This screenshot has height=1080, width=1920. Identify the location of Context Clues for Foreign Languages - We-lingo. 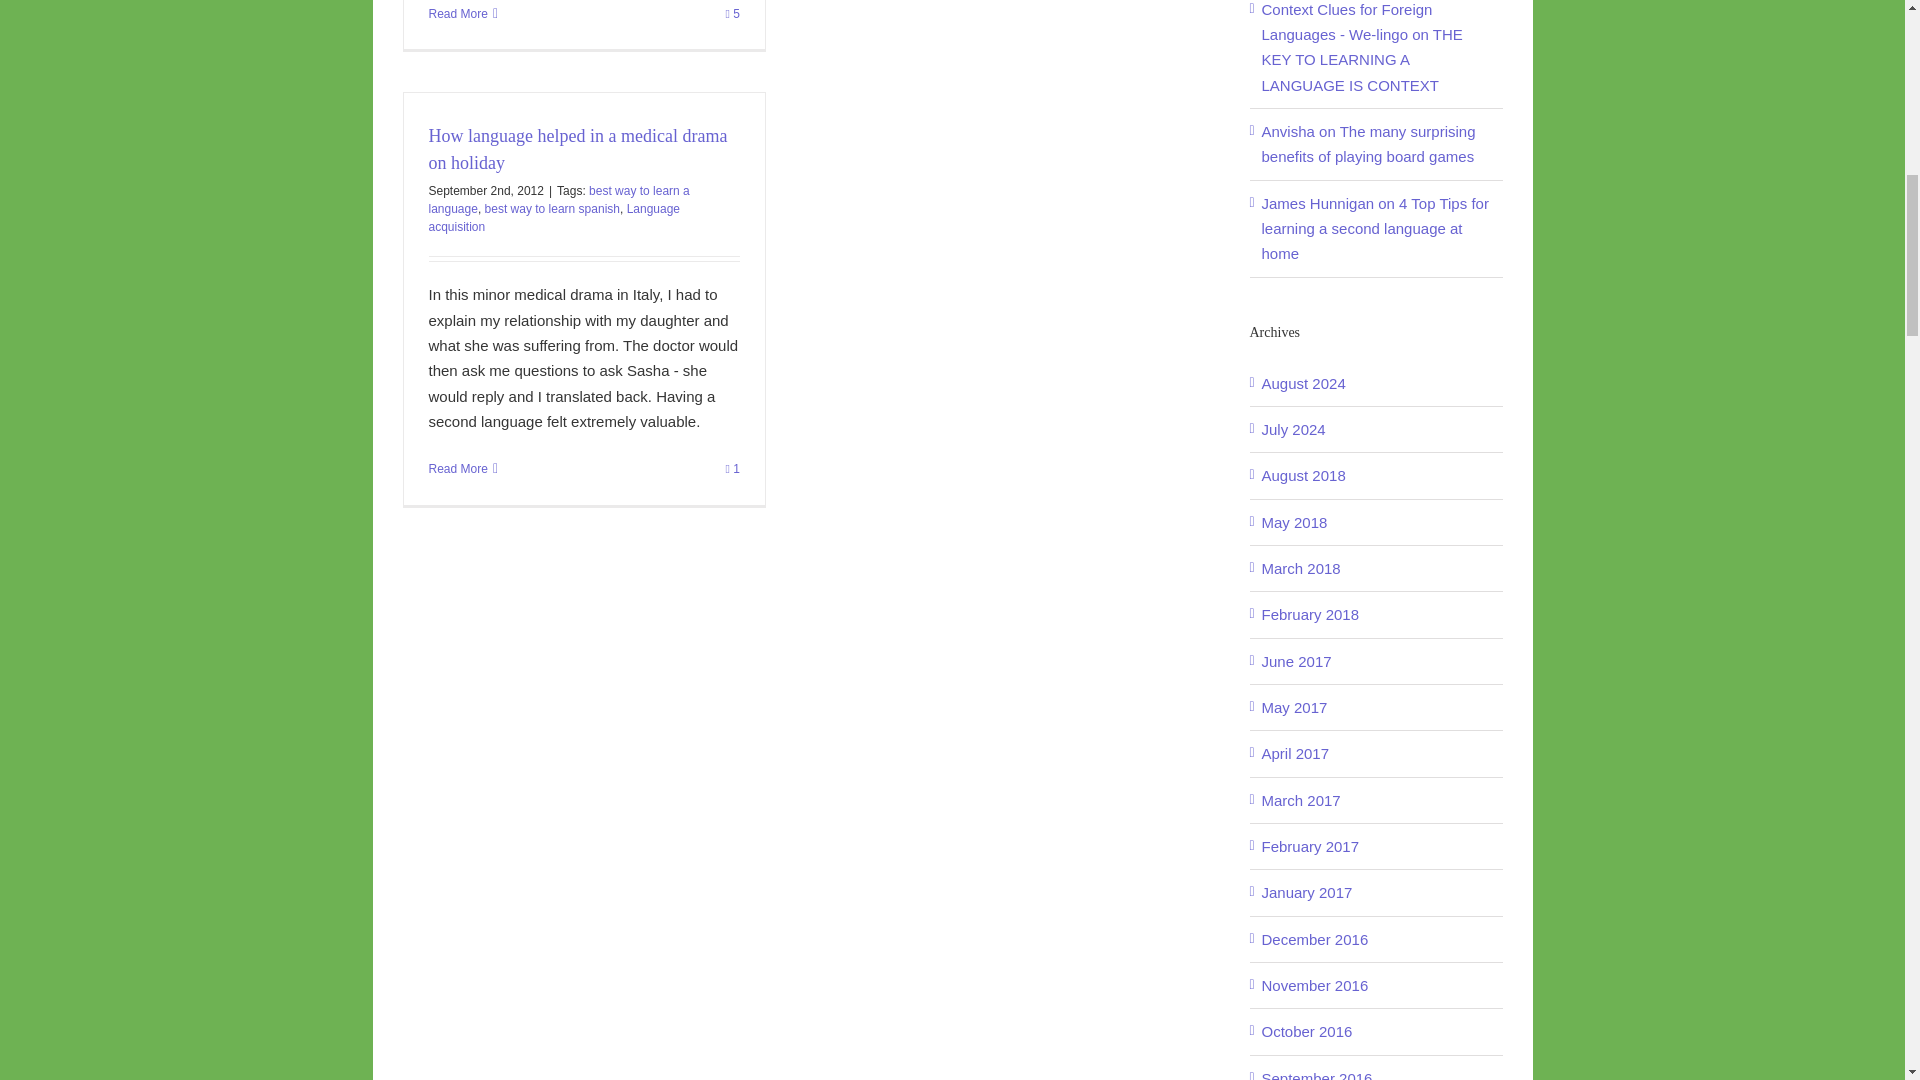
(1346, 22).